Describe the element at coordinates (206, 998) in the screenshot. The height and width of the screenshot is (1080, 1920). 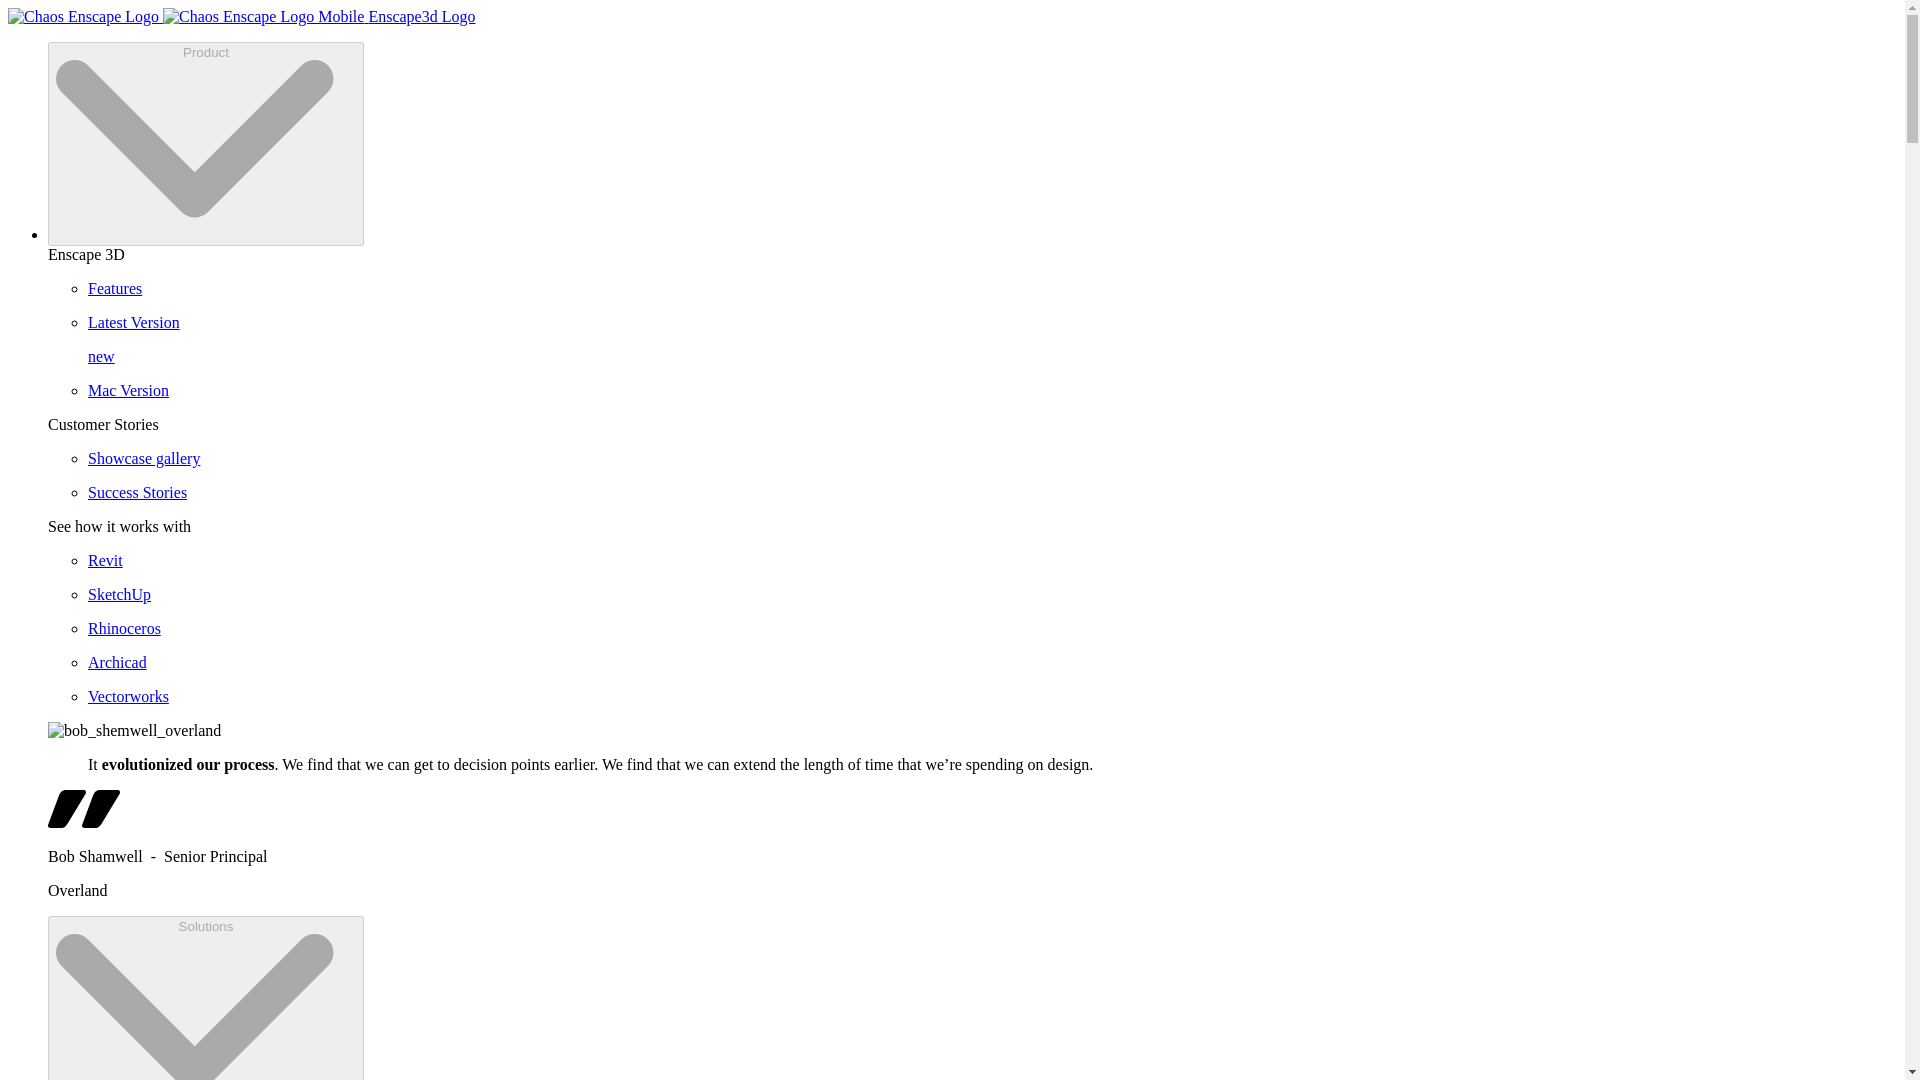
I see `Solutions` at that location.